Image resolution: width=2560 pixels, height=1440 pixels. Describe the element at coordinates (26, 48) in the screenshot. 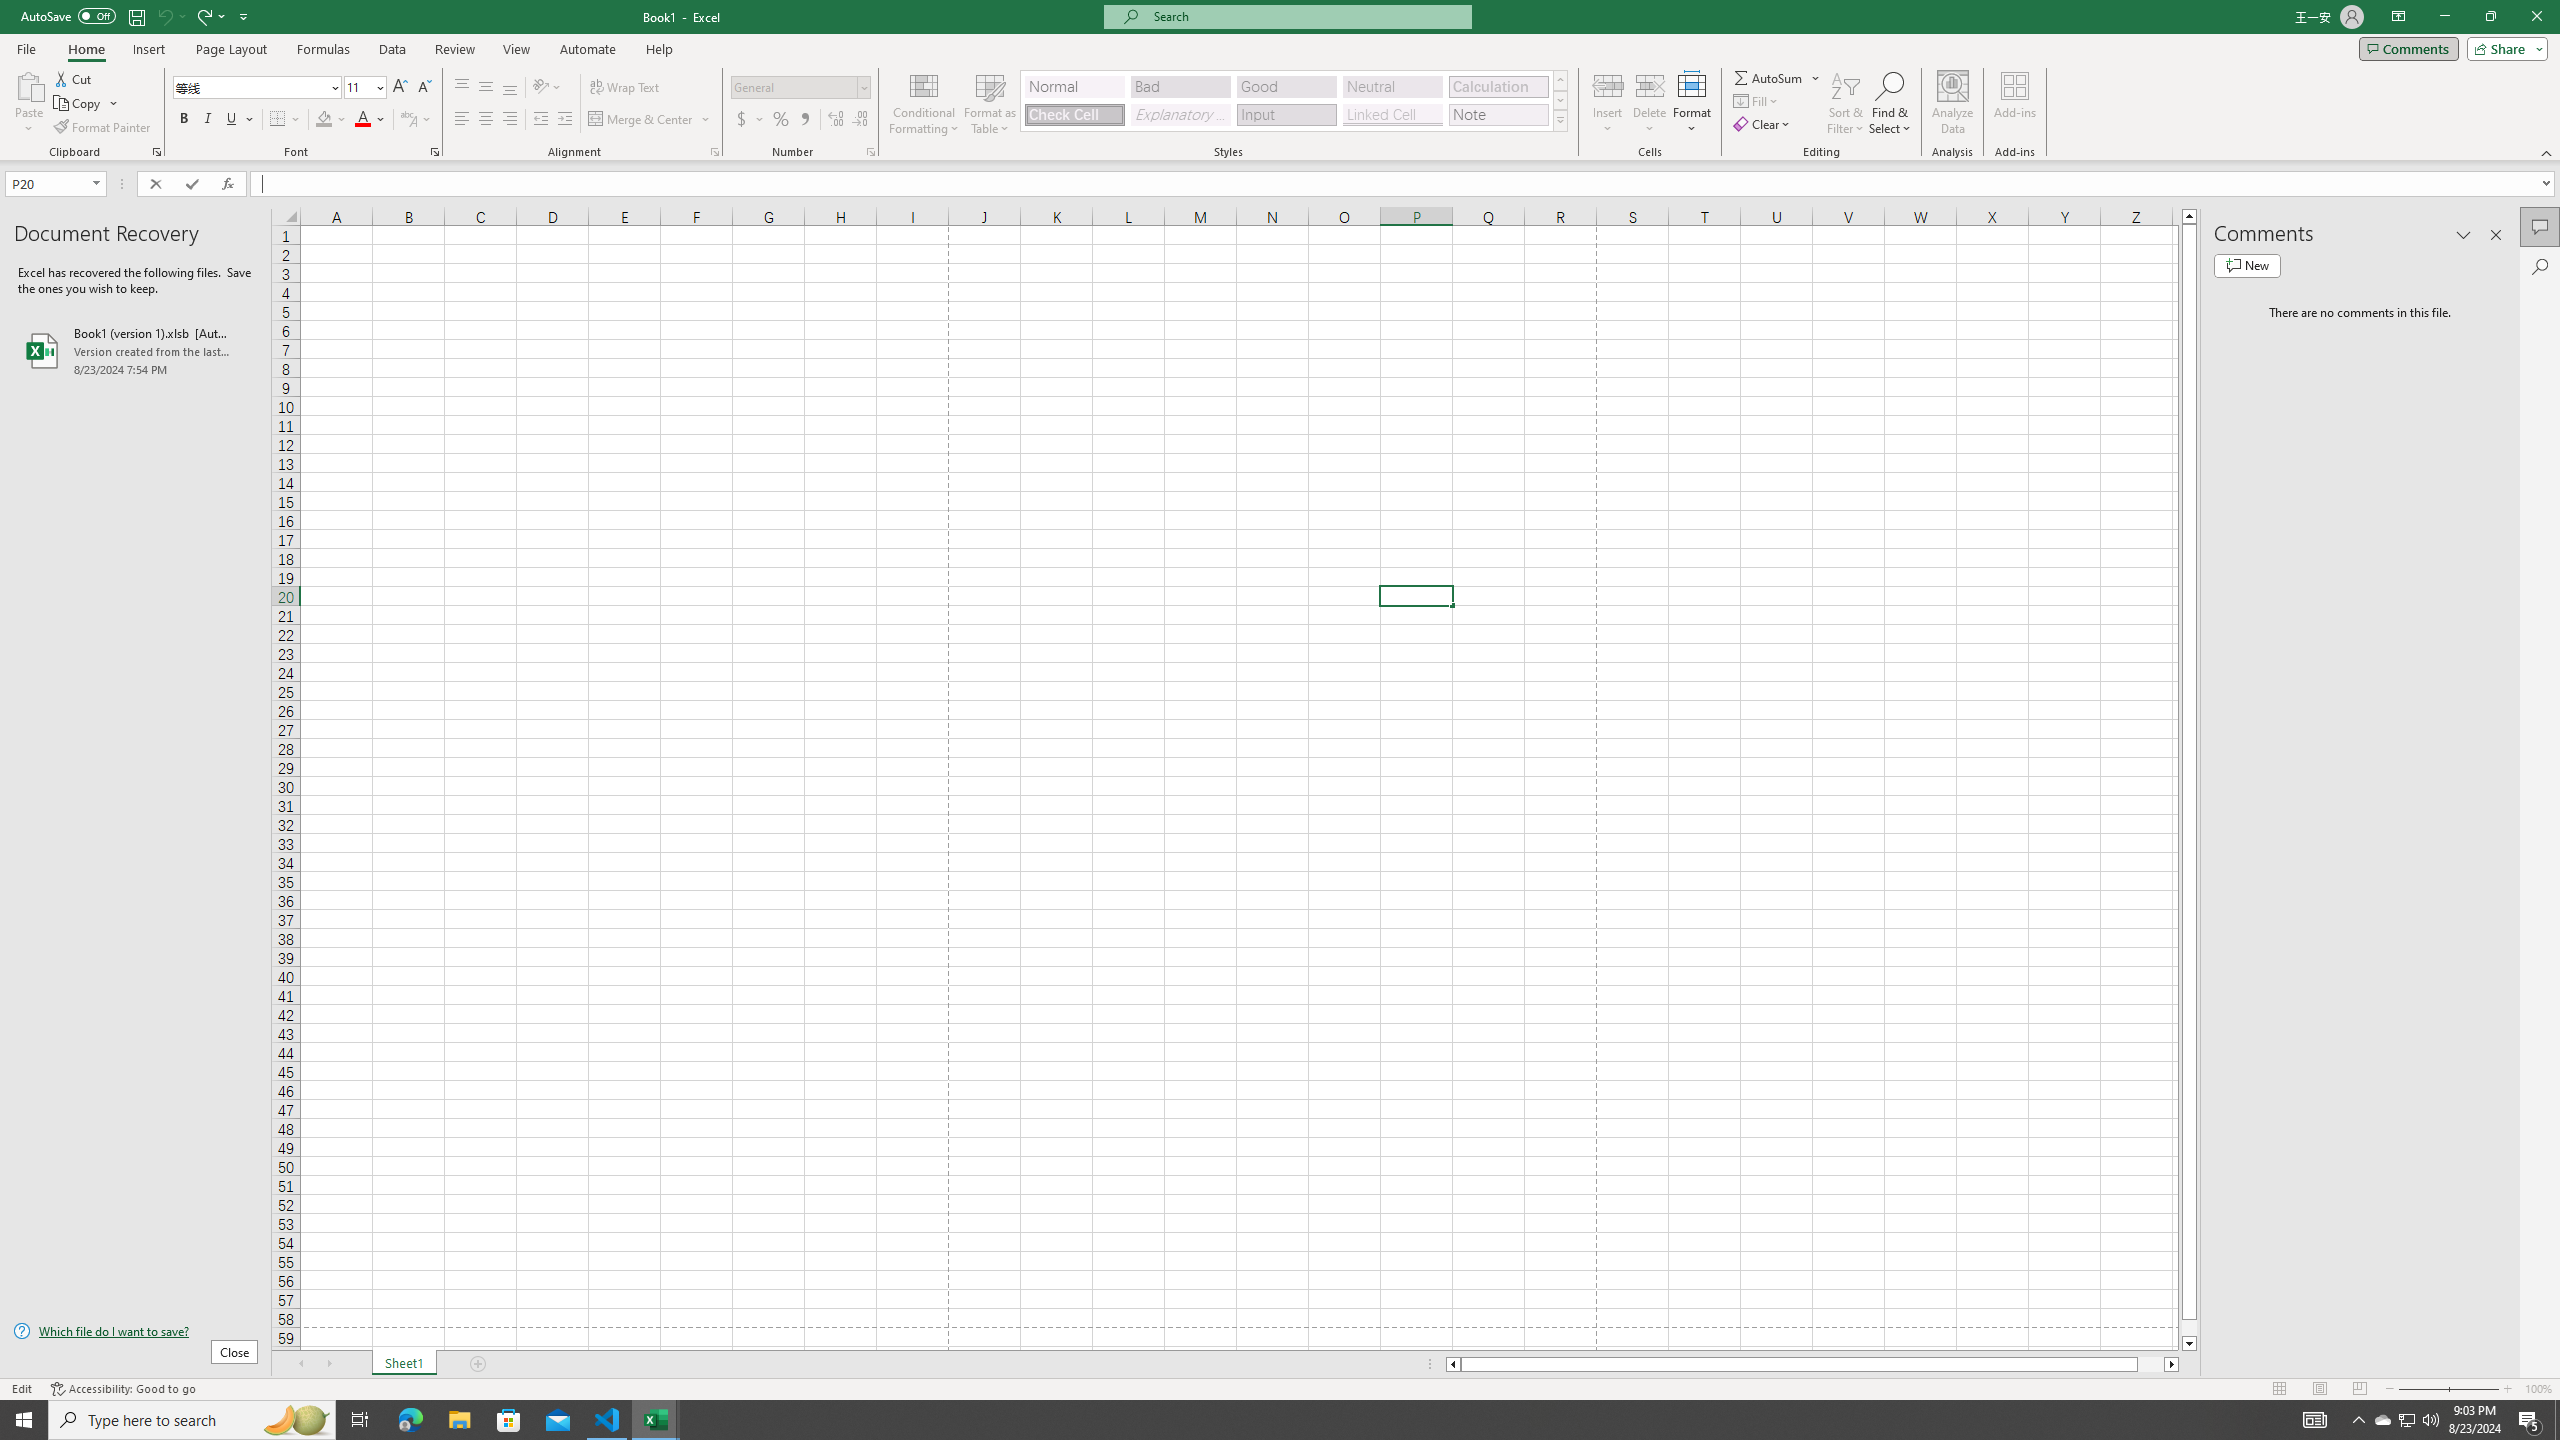

I see `File Tab` at that location.